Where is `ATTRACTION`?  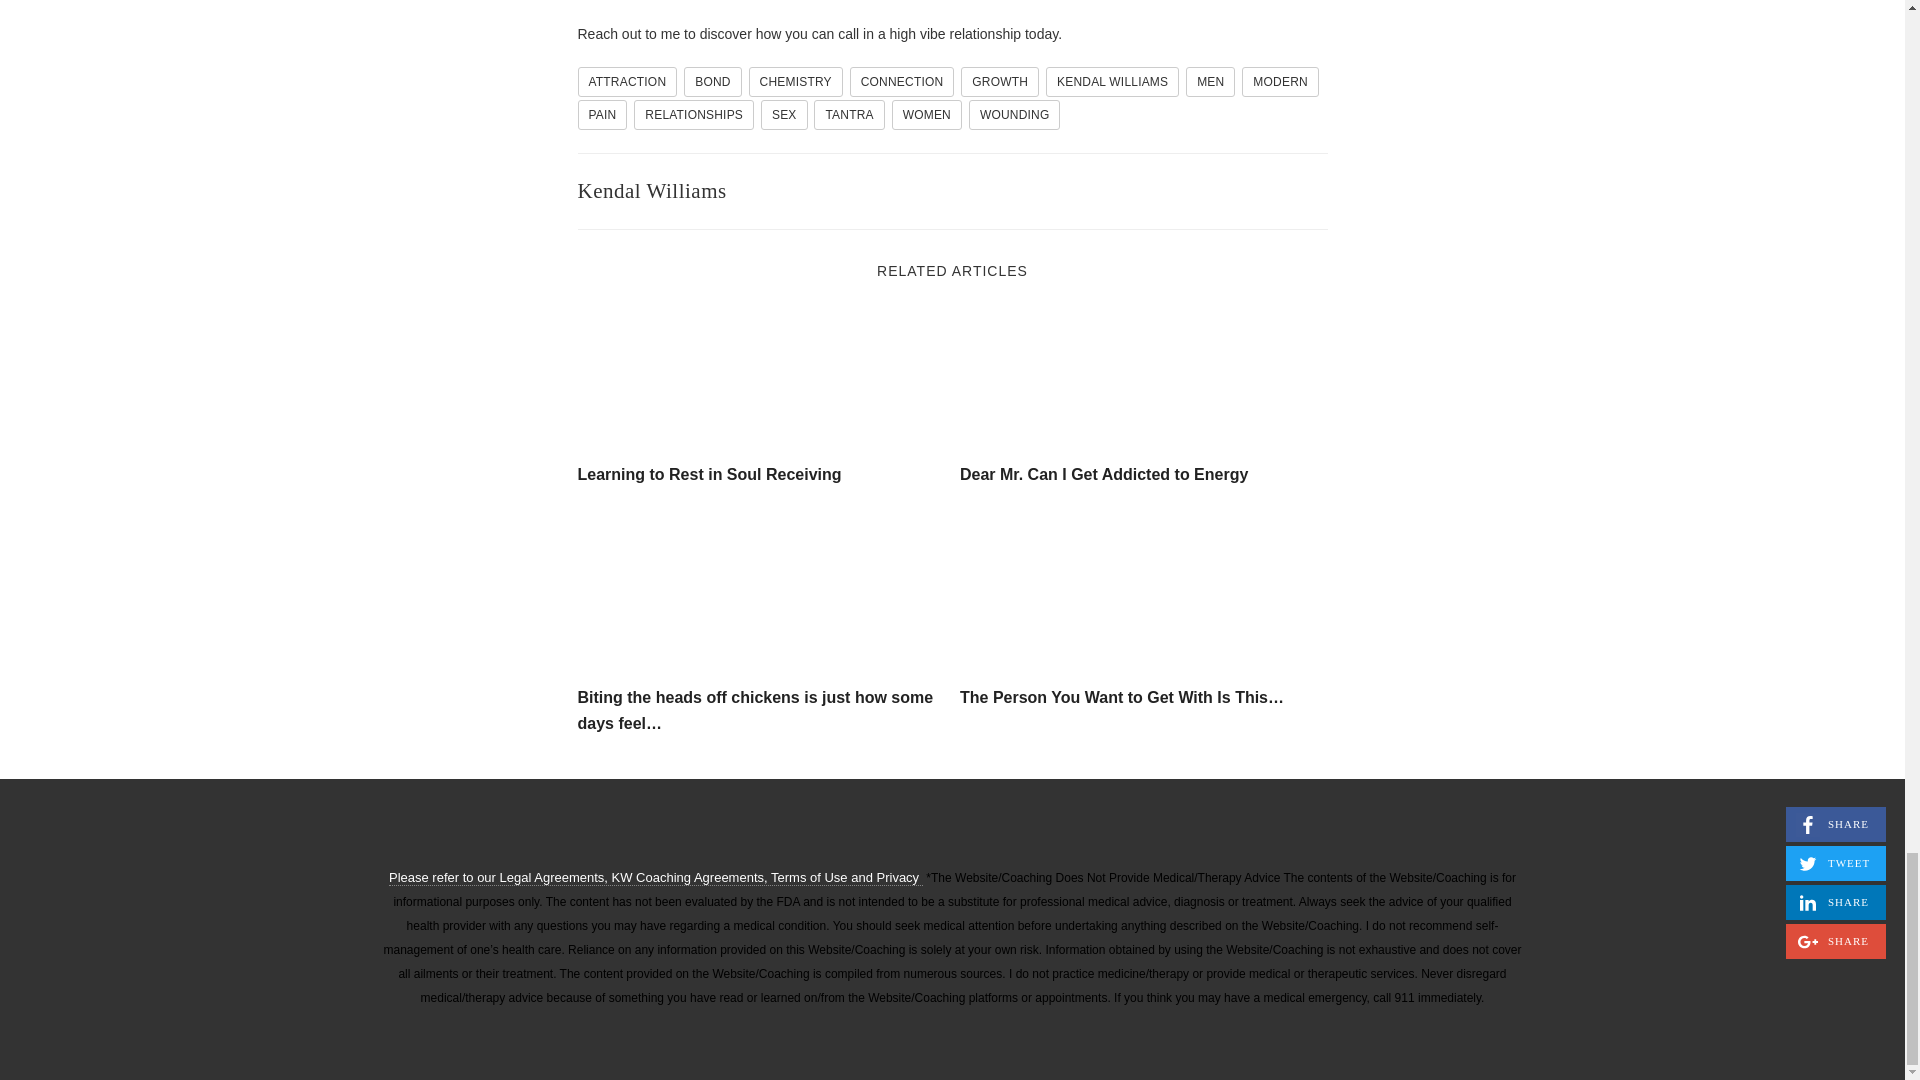
ATTRACTION is located at coordinates (627, 82).